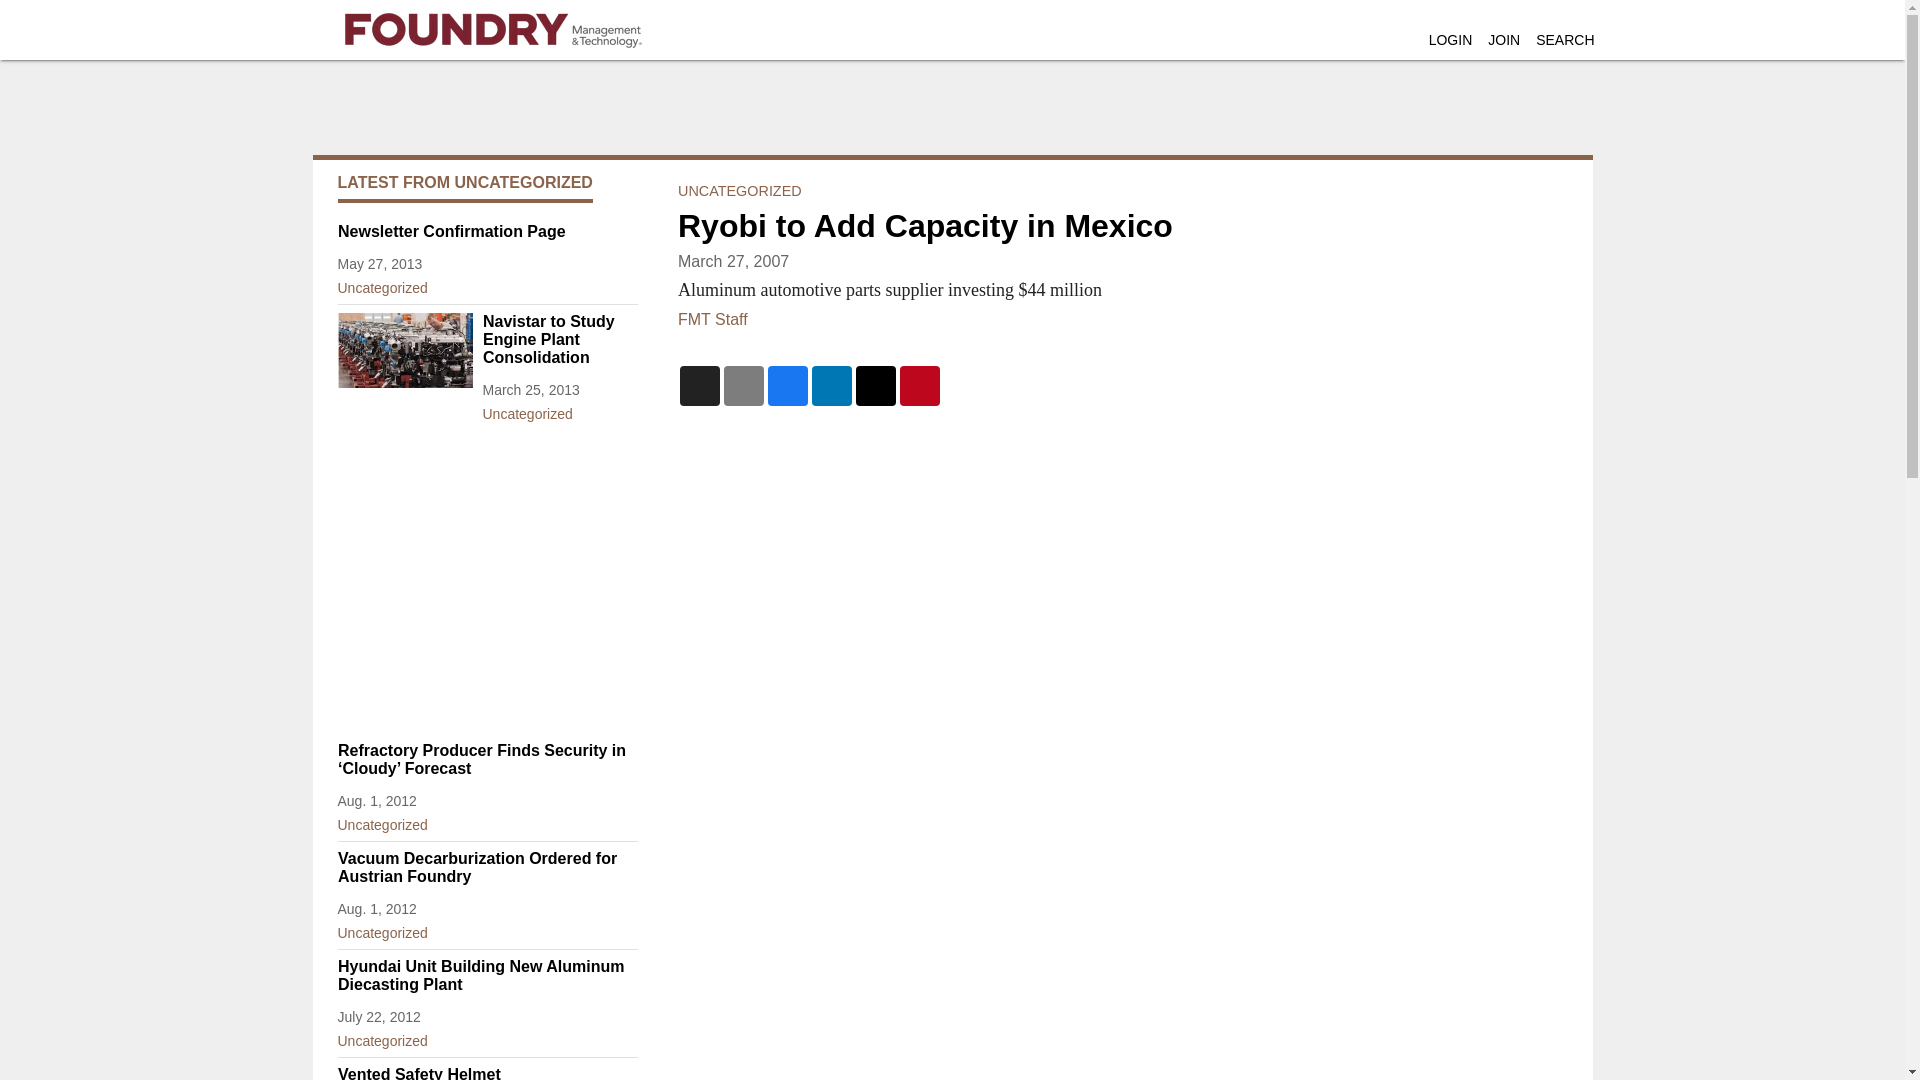  I want to click on Uncategorized, so click(559, 410).